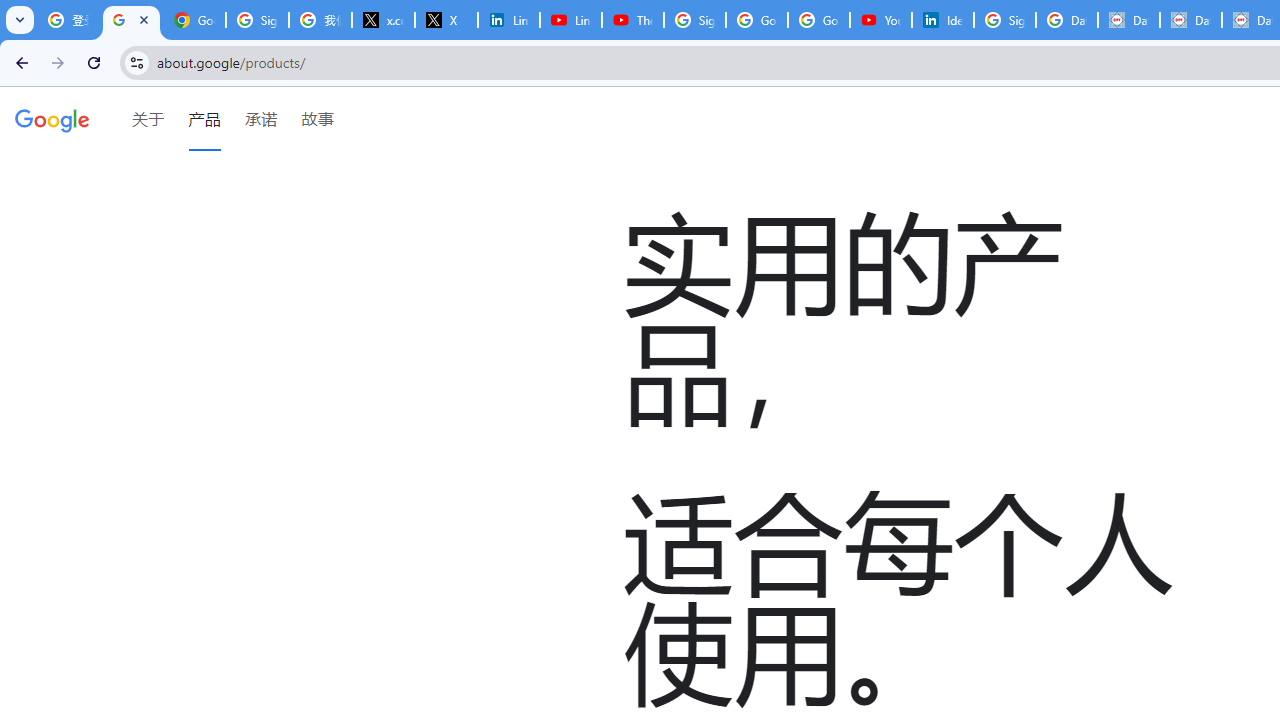  I want to click on Sign in - Google Accounts, so click(258, 20).